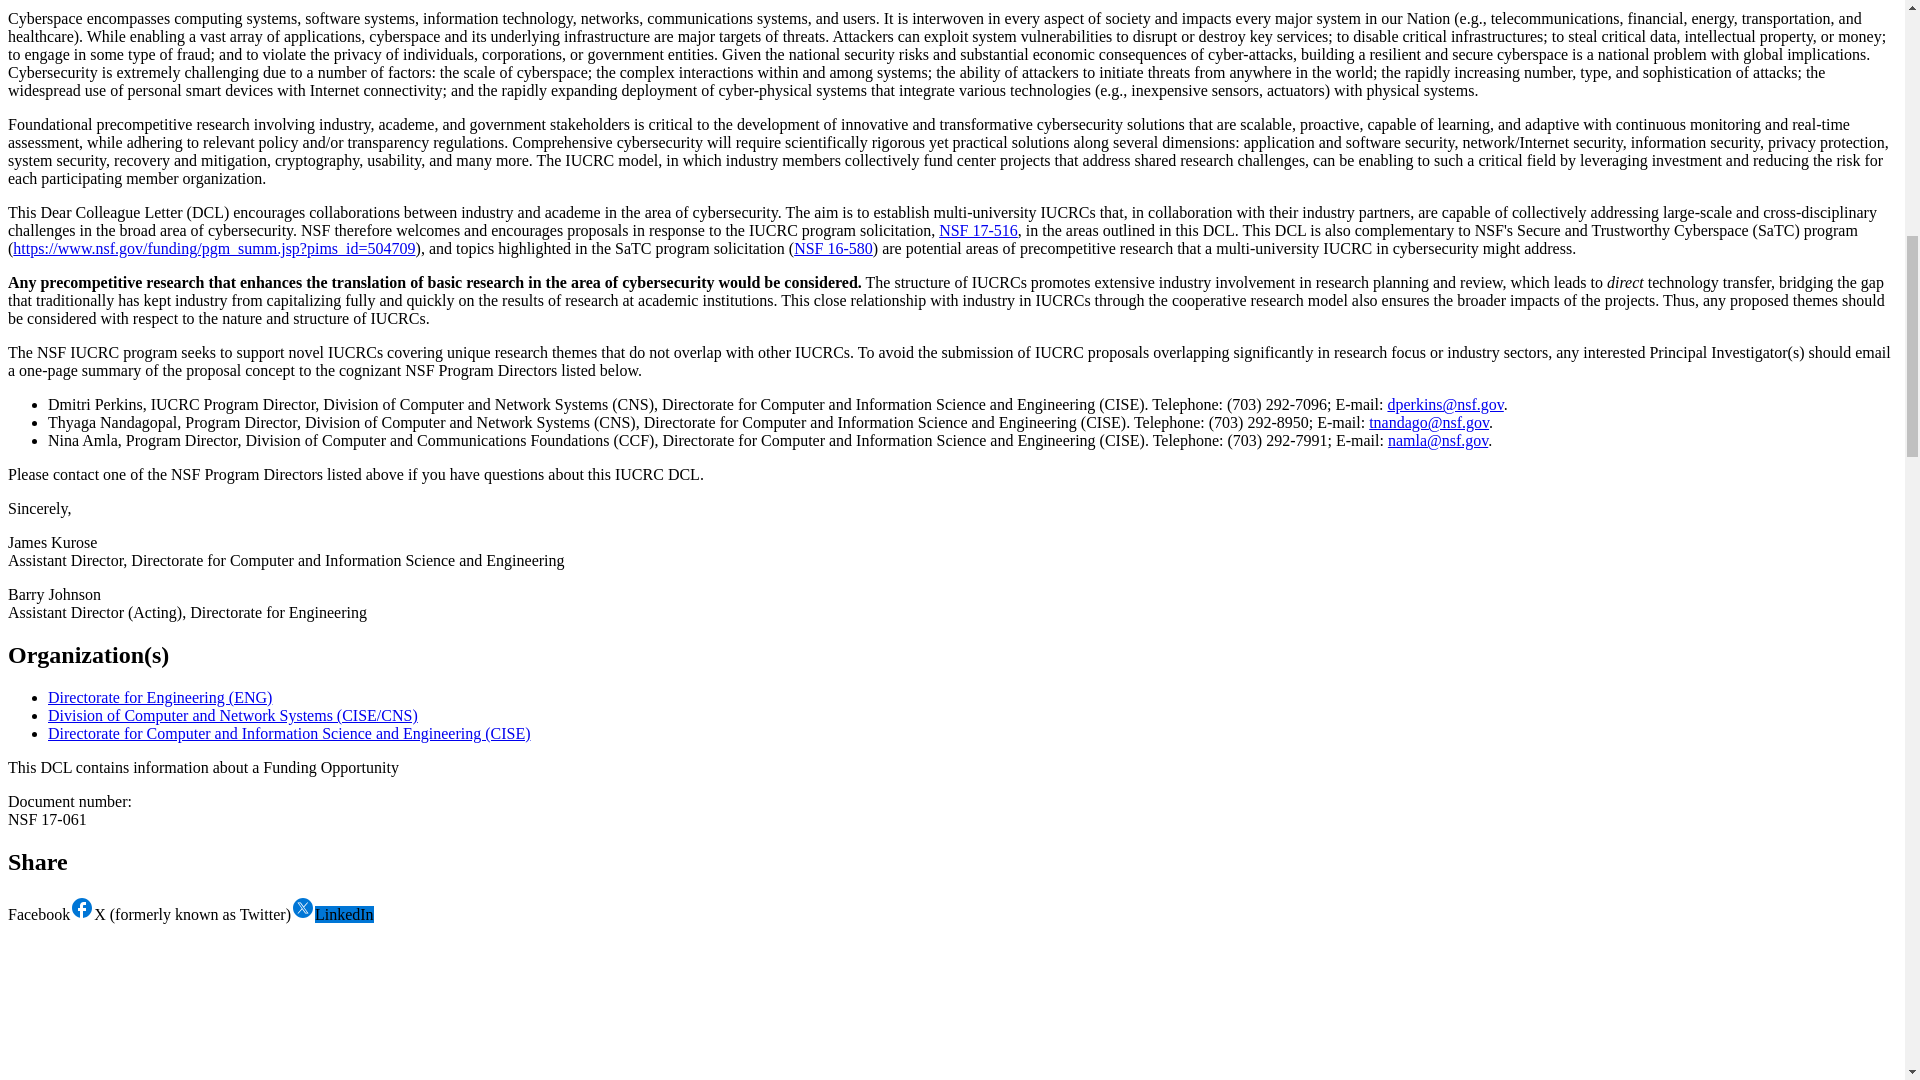 This screenshot has width=1920, height=1080. I want to click on Facebook, so click(50, 914).